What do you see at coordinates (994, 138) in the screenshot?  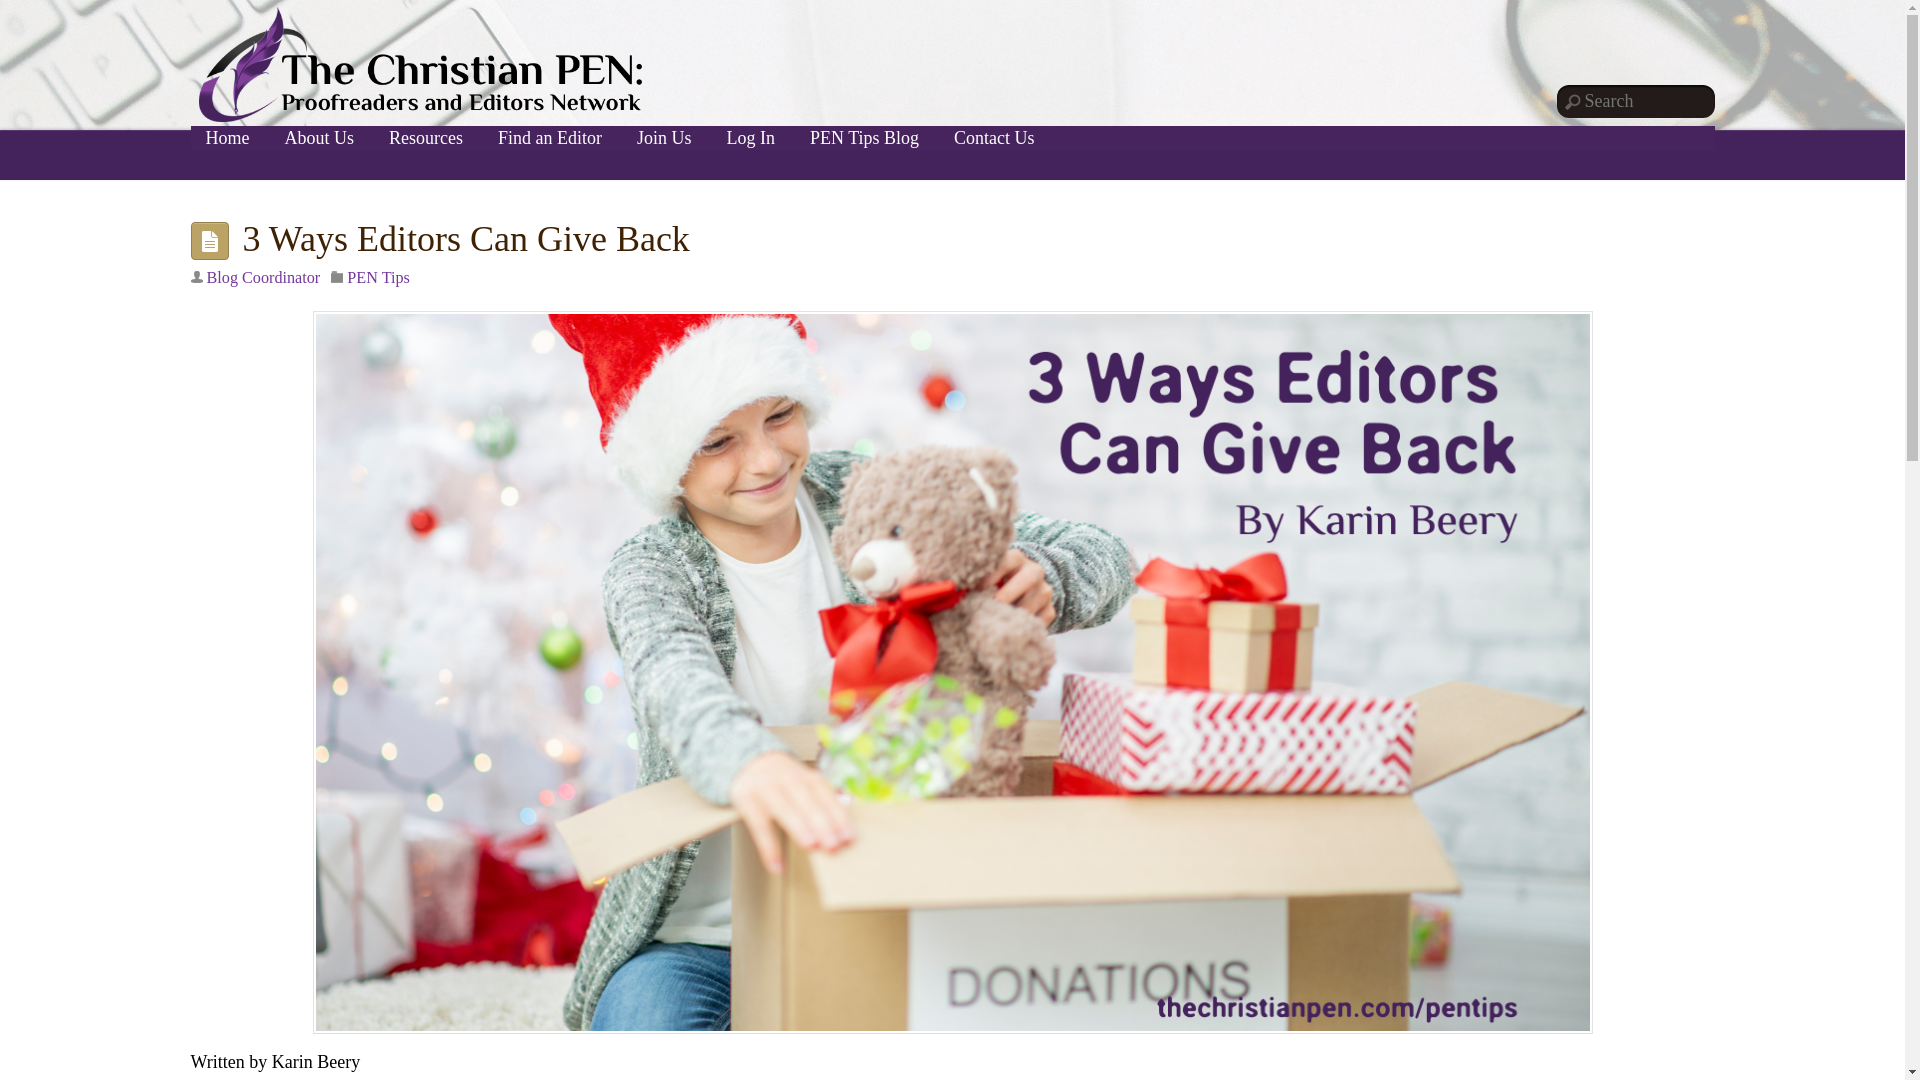 I see `Contact Us` at bounding box center [994, 138].